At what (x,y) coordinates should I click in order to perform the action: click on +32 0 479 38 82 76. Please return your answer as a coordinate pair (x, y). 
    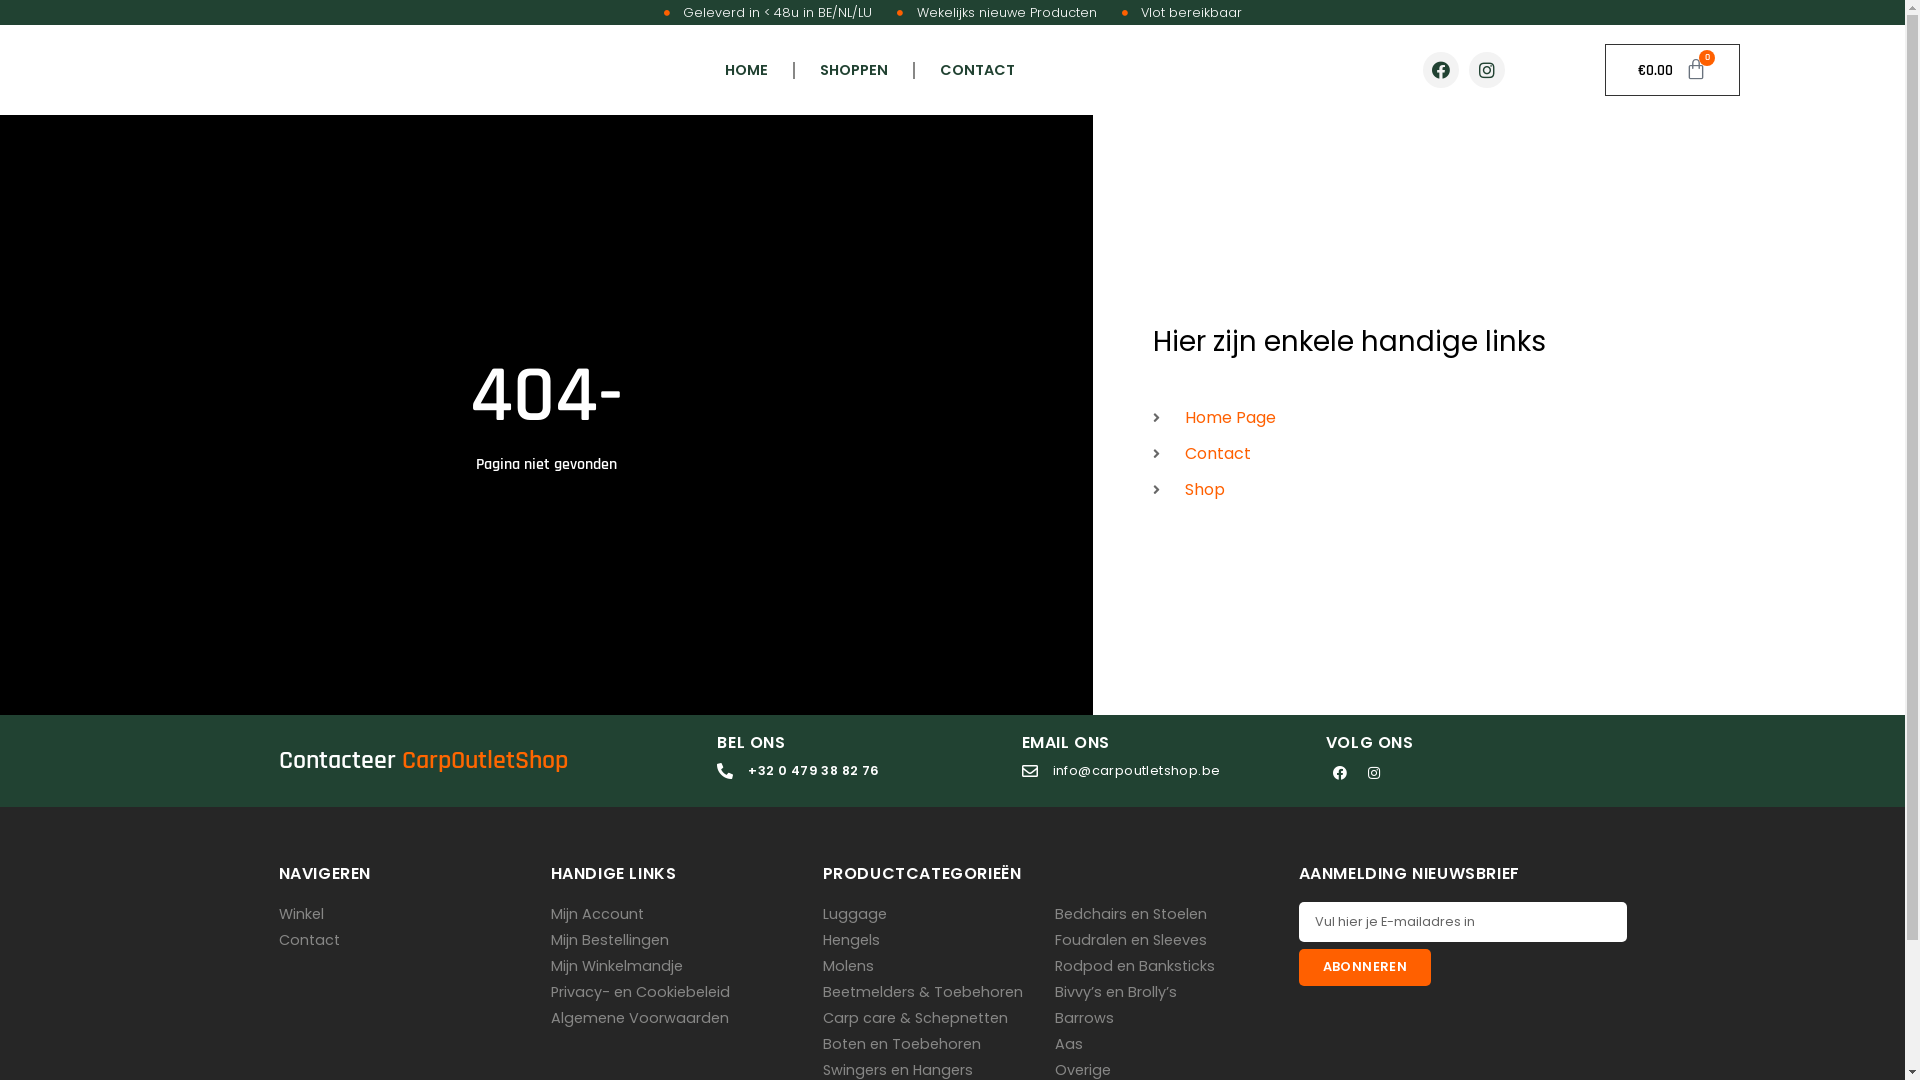
    Looking at the image, I should click on (798, 770).